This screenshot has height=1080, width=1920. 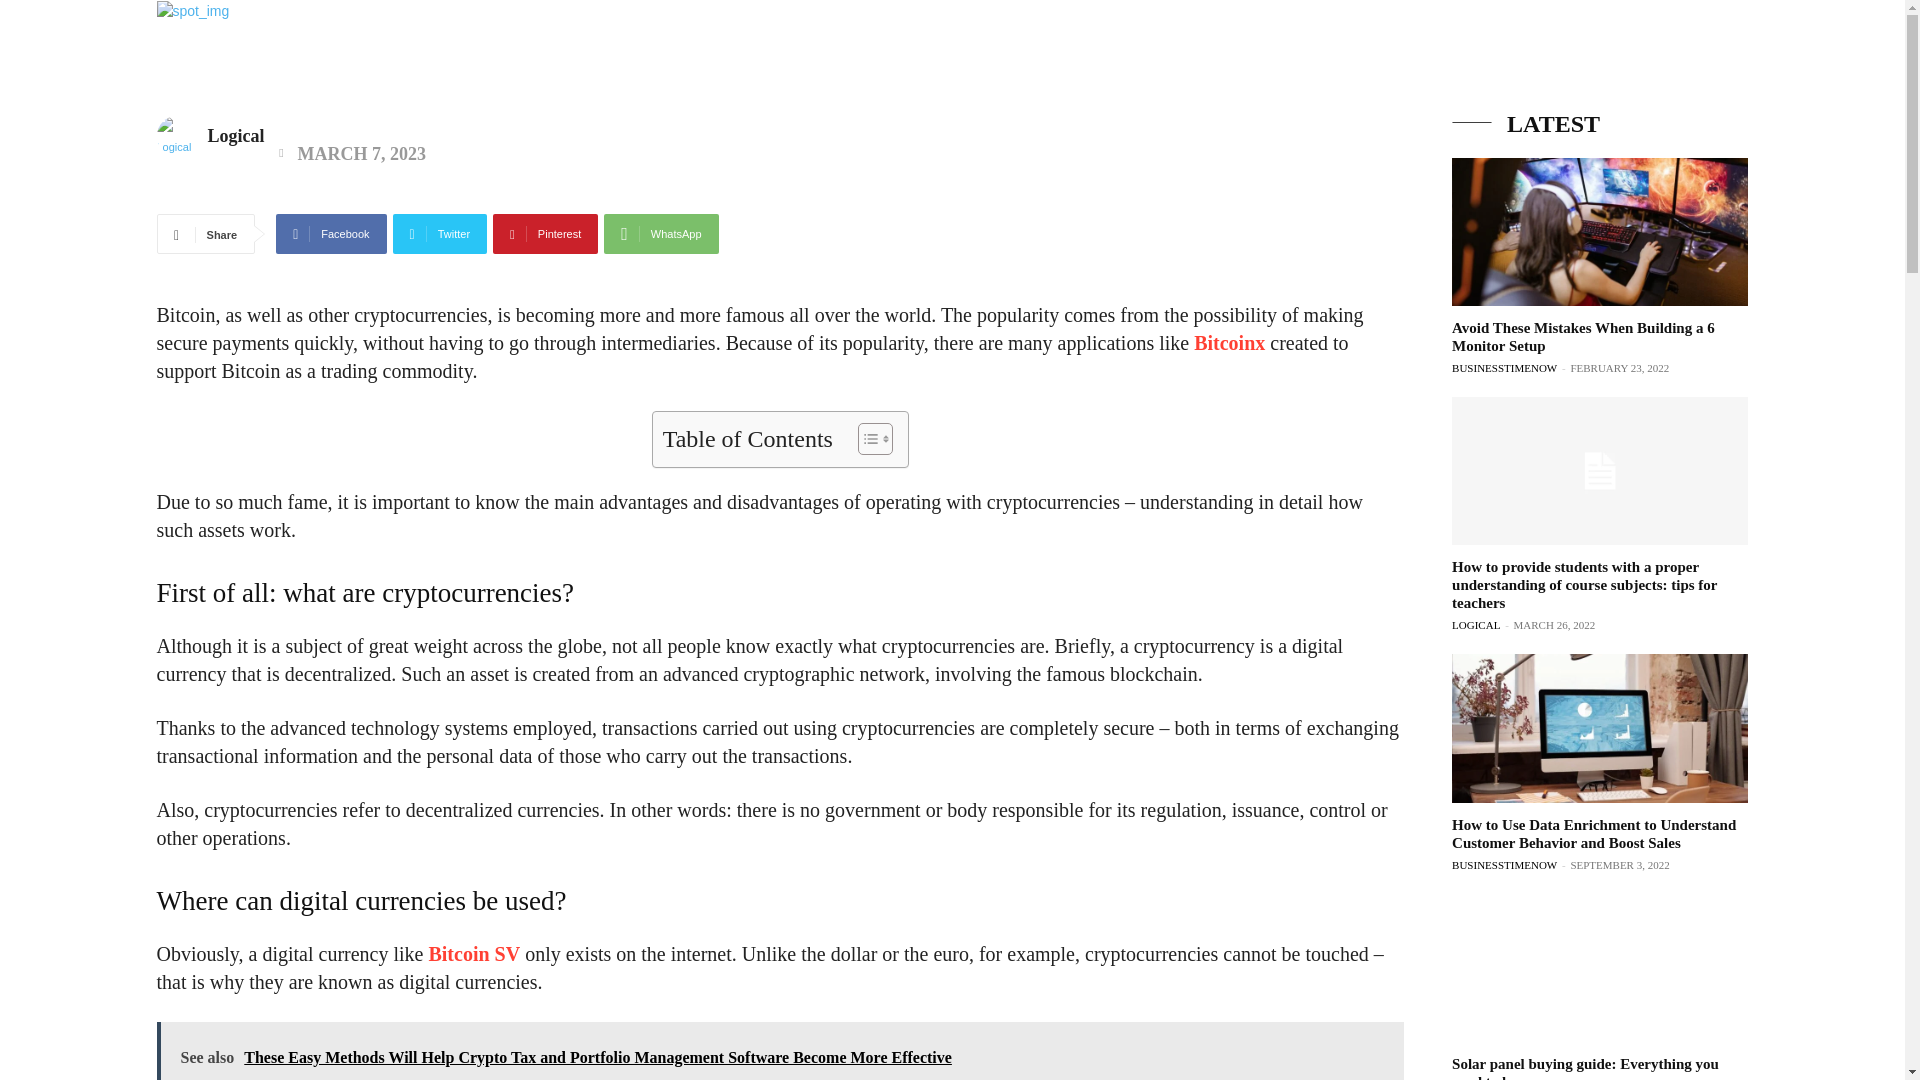 What do you see at coordinates (142, 48) in the screenshot?
I see `Businesstimenow` at bounding box center [142, 48].